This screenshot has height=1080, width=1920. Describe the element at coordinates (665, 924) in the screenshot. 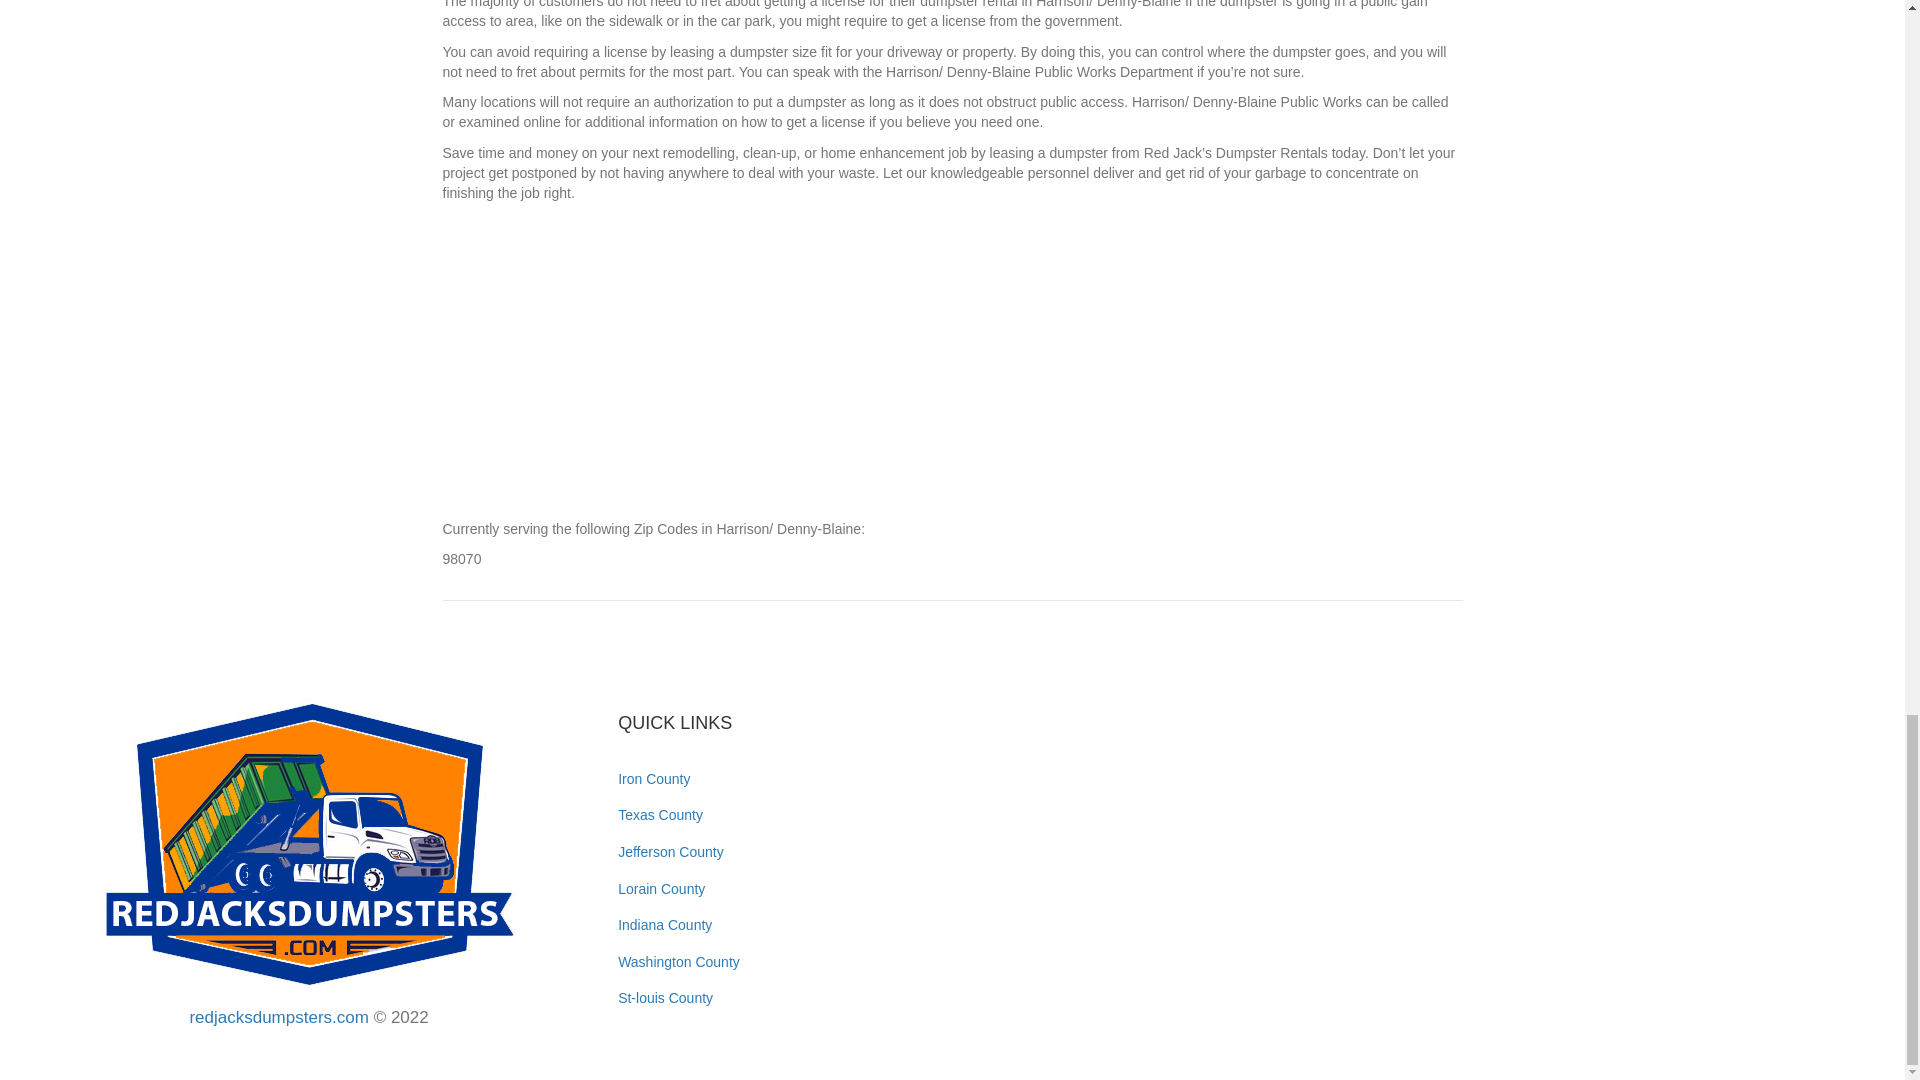

I see `Indiana County` at that location.